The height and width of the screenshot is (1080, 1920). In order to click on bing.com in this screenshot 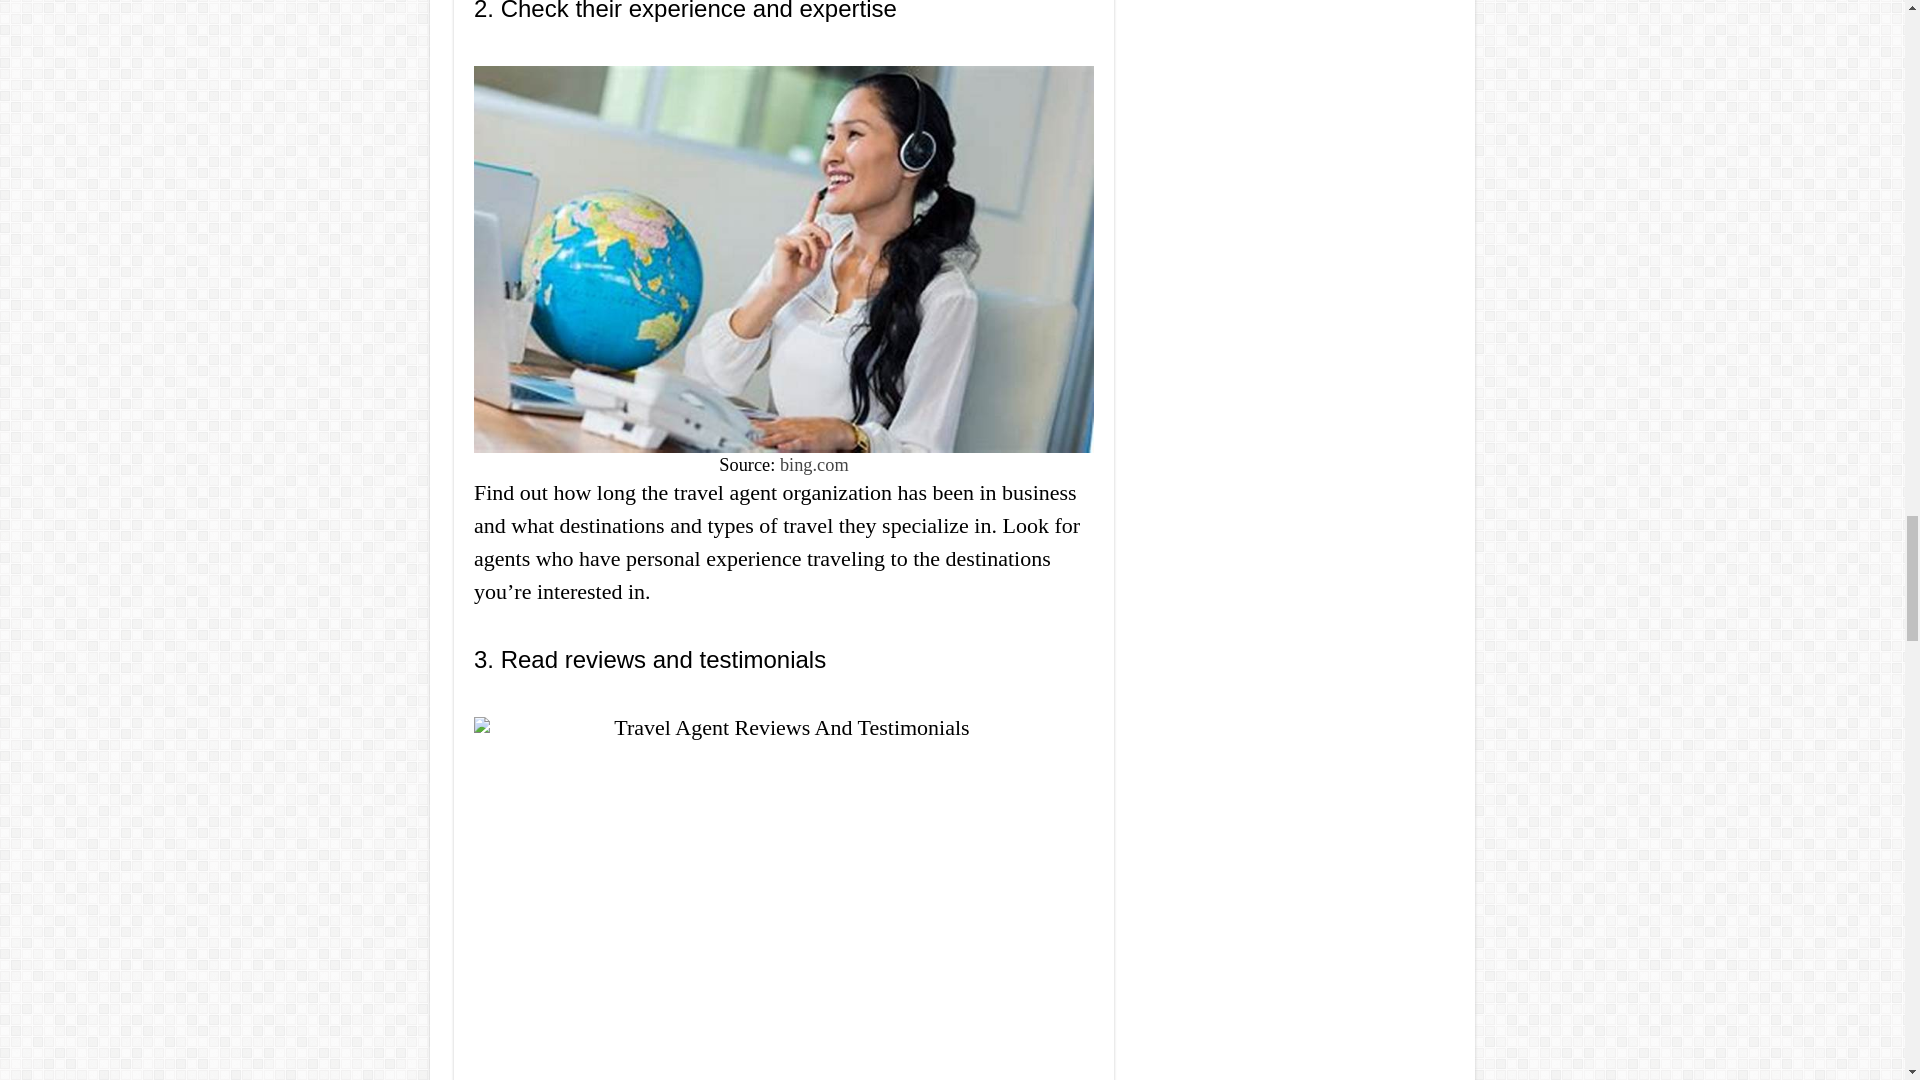, I will do `click(814, 464)`.